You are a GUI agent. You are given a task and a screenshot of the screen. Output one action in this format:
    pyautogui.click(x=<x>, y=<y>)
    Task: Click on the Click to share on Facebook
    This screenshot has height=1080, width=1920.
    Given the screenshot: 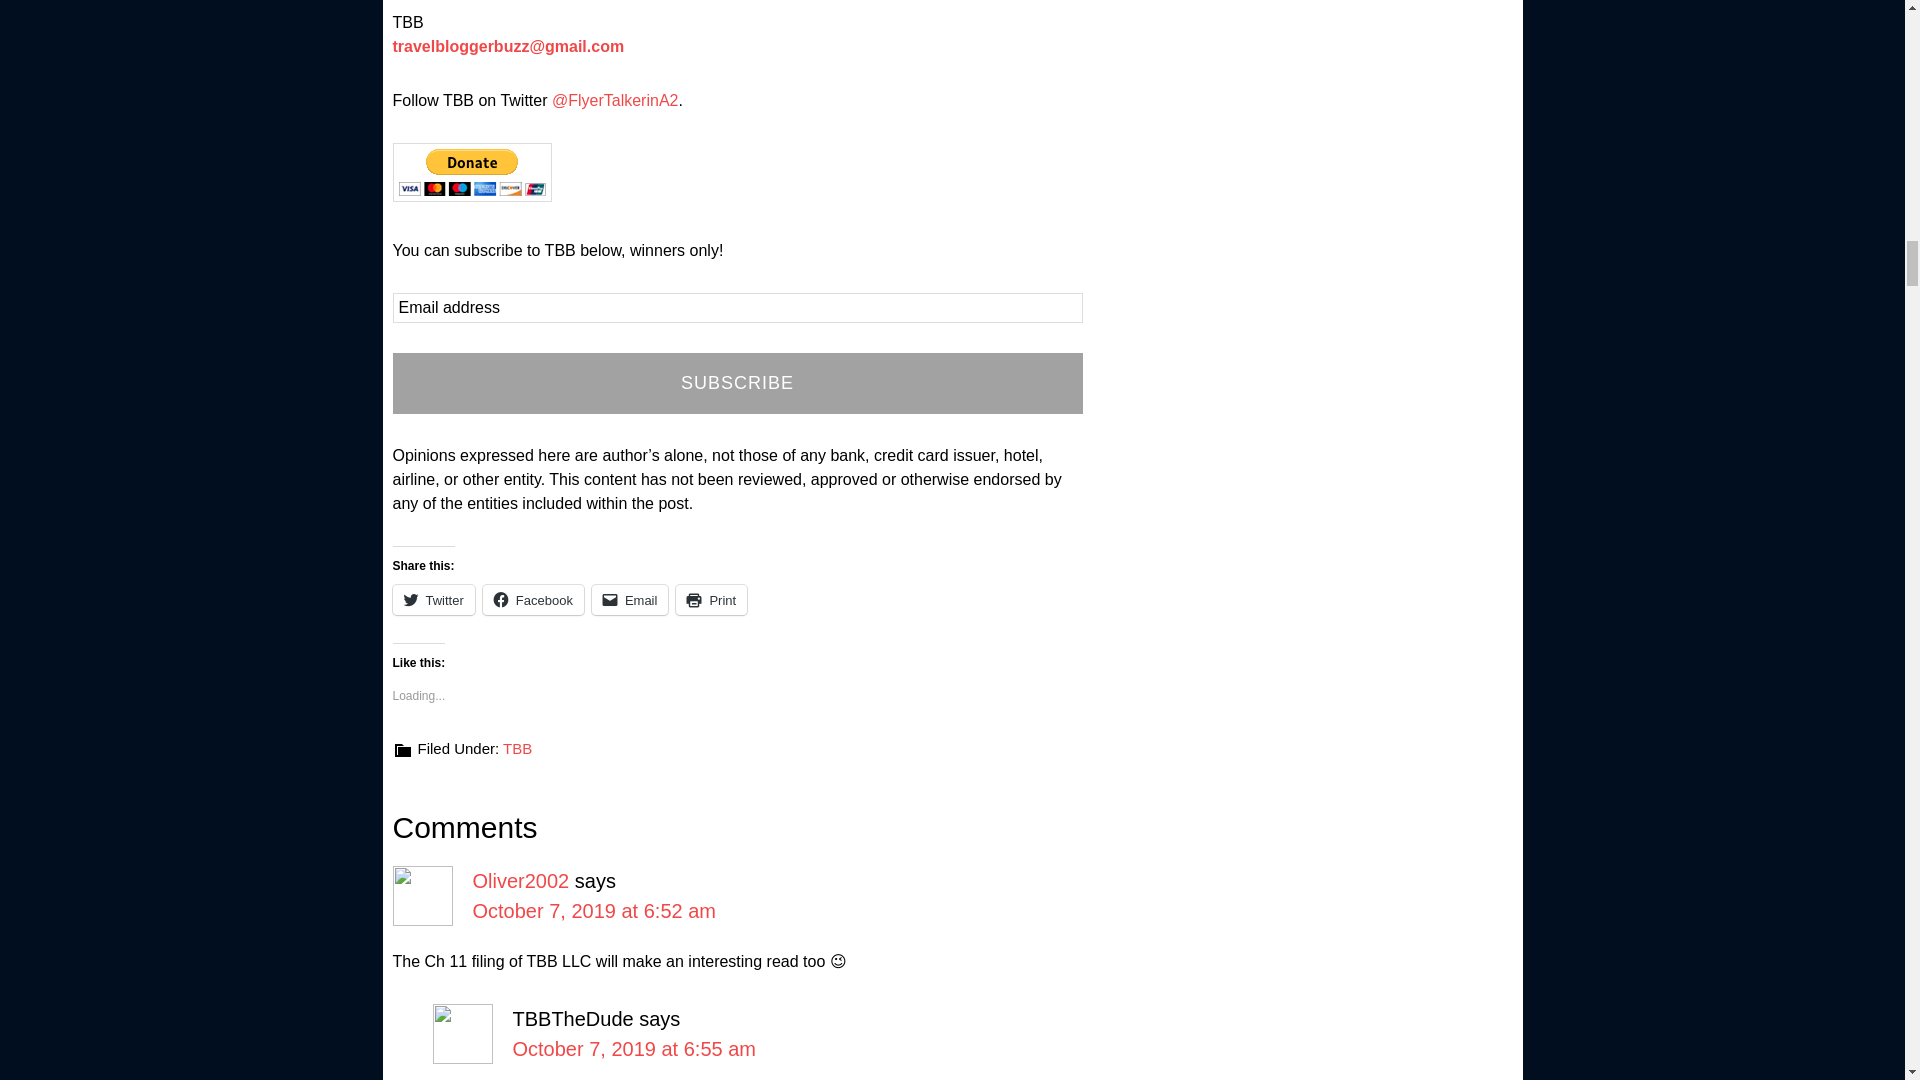 What is the action you would take?
    pyautogui.click(x=533, y=600)
    